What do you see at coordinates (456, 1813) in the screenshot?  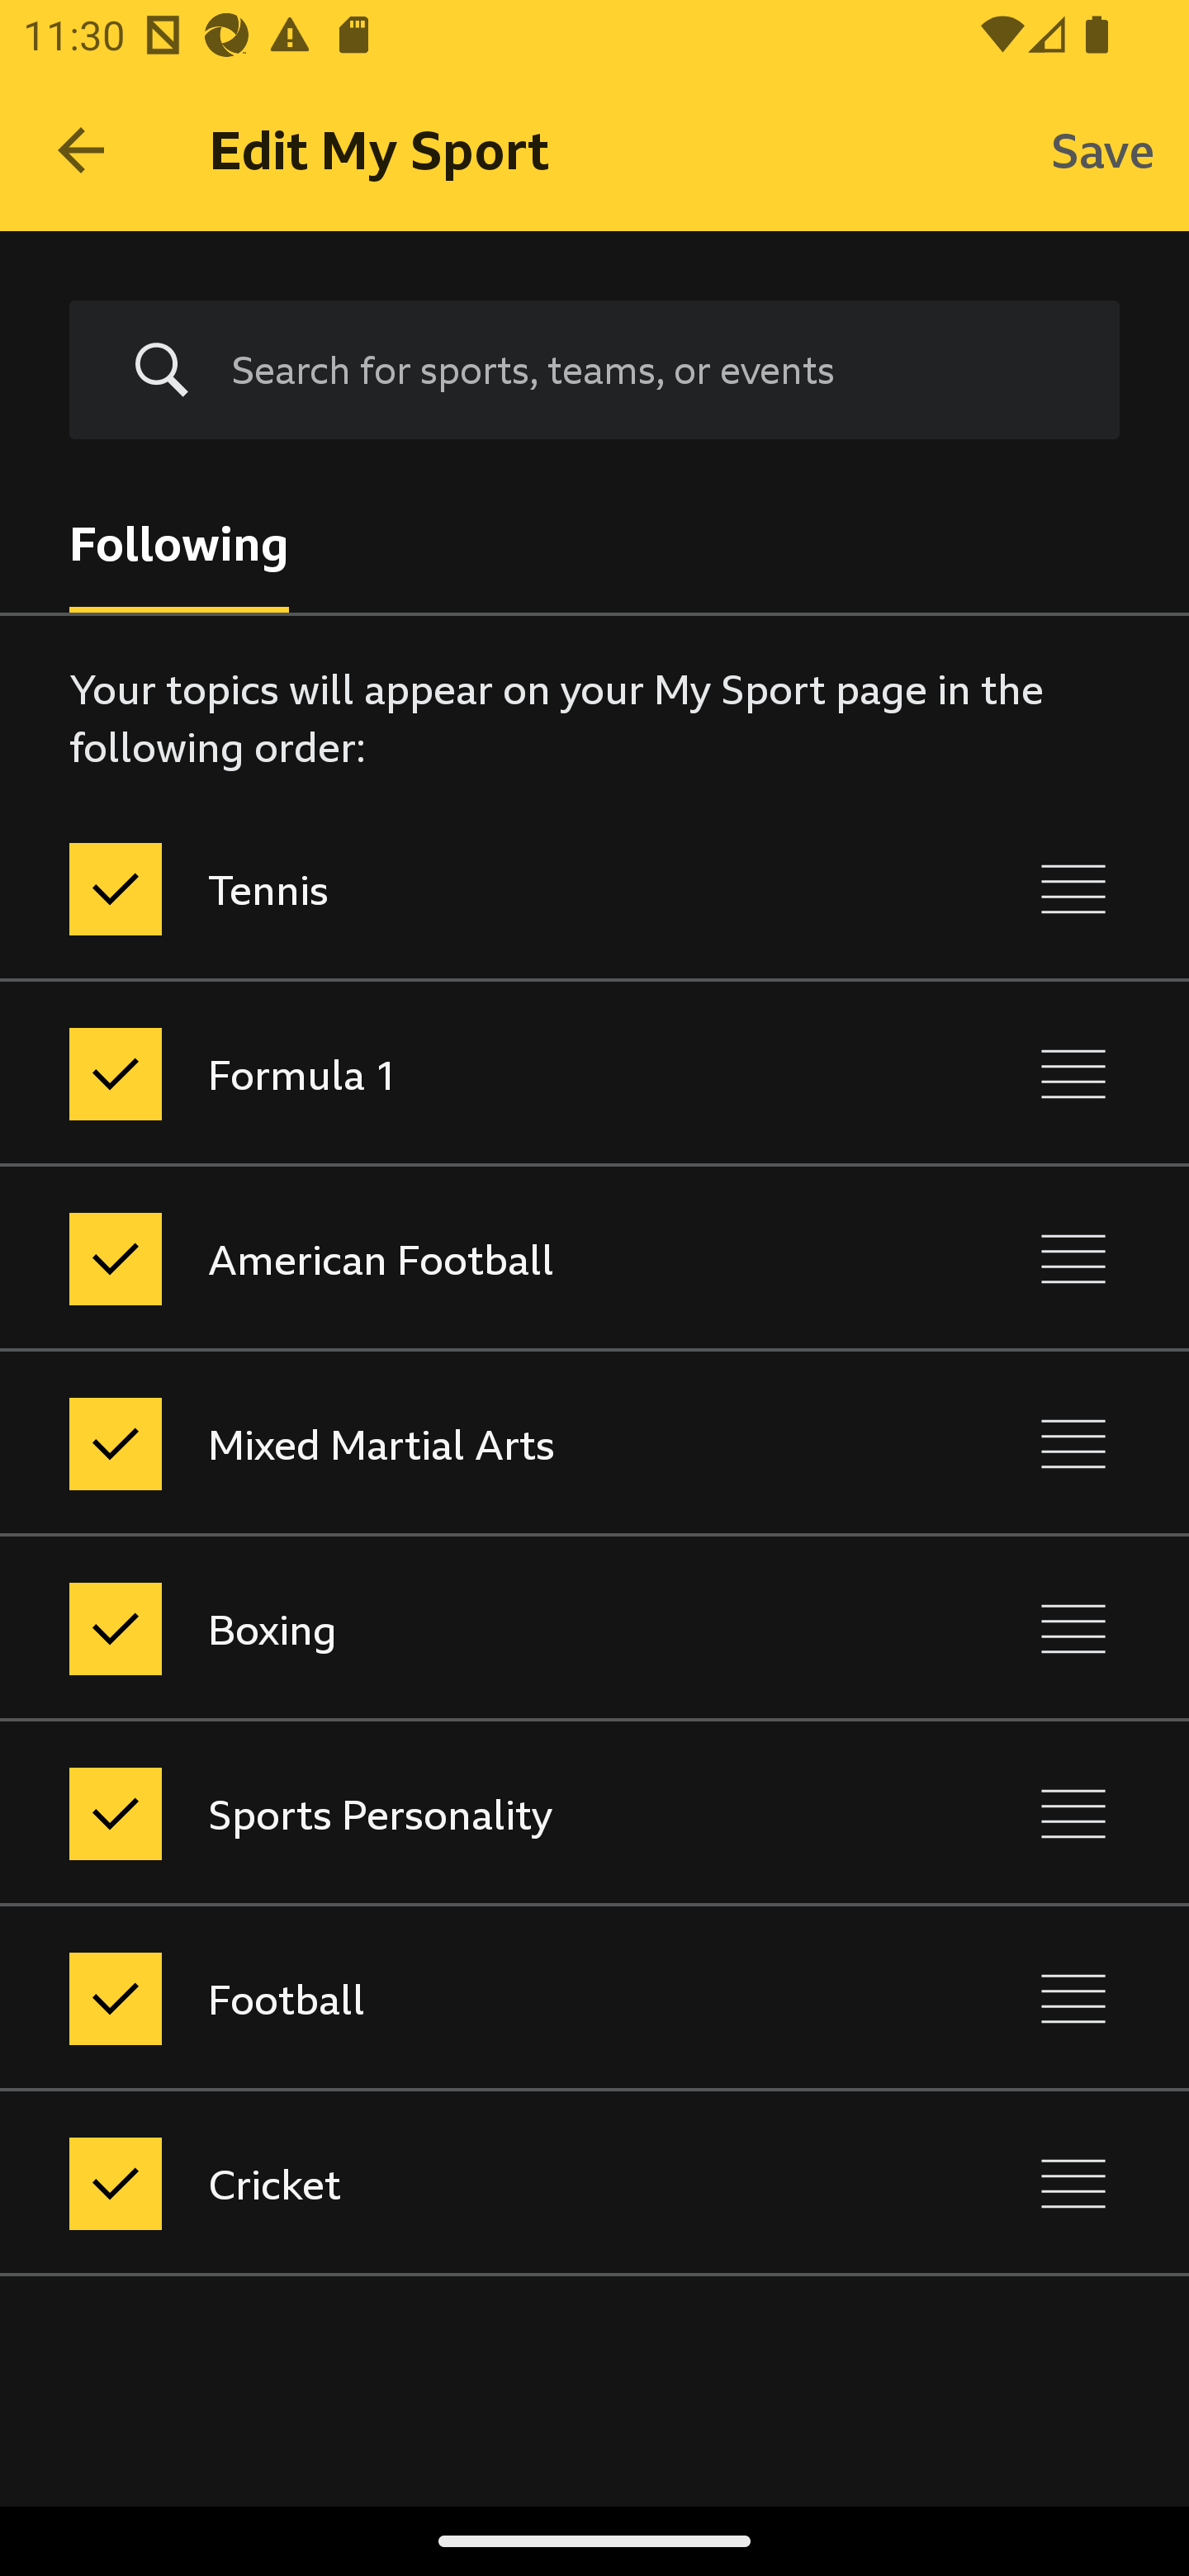 I see `Sports Personality` at bounding box center [456, 1813].